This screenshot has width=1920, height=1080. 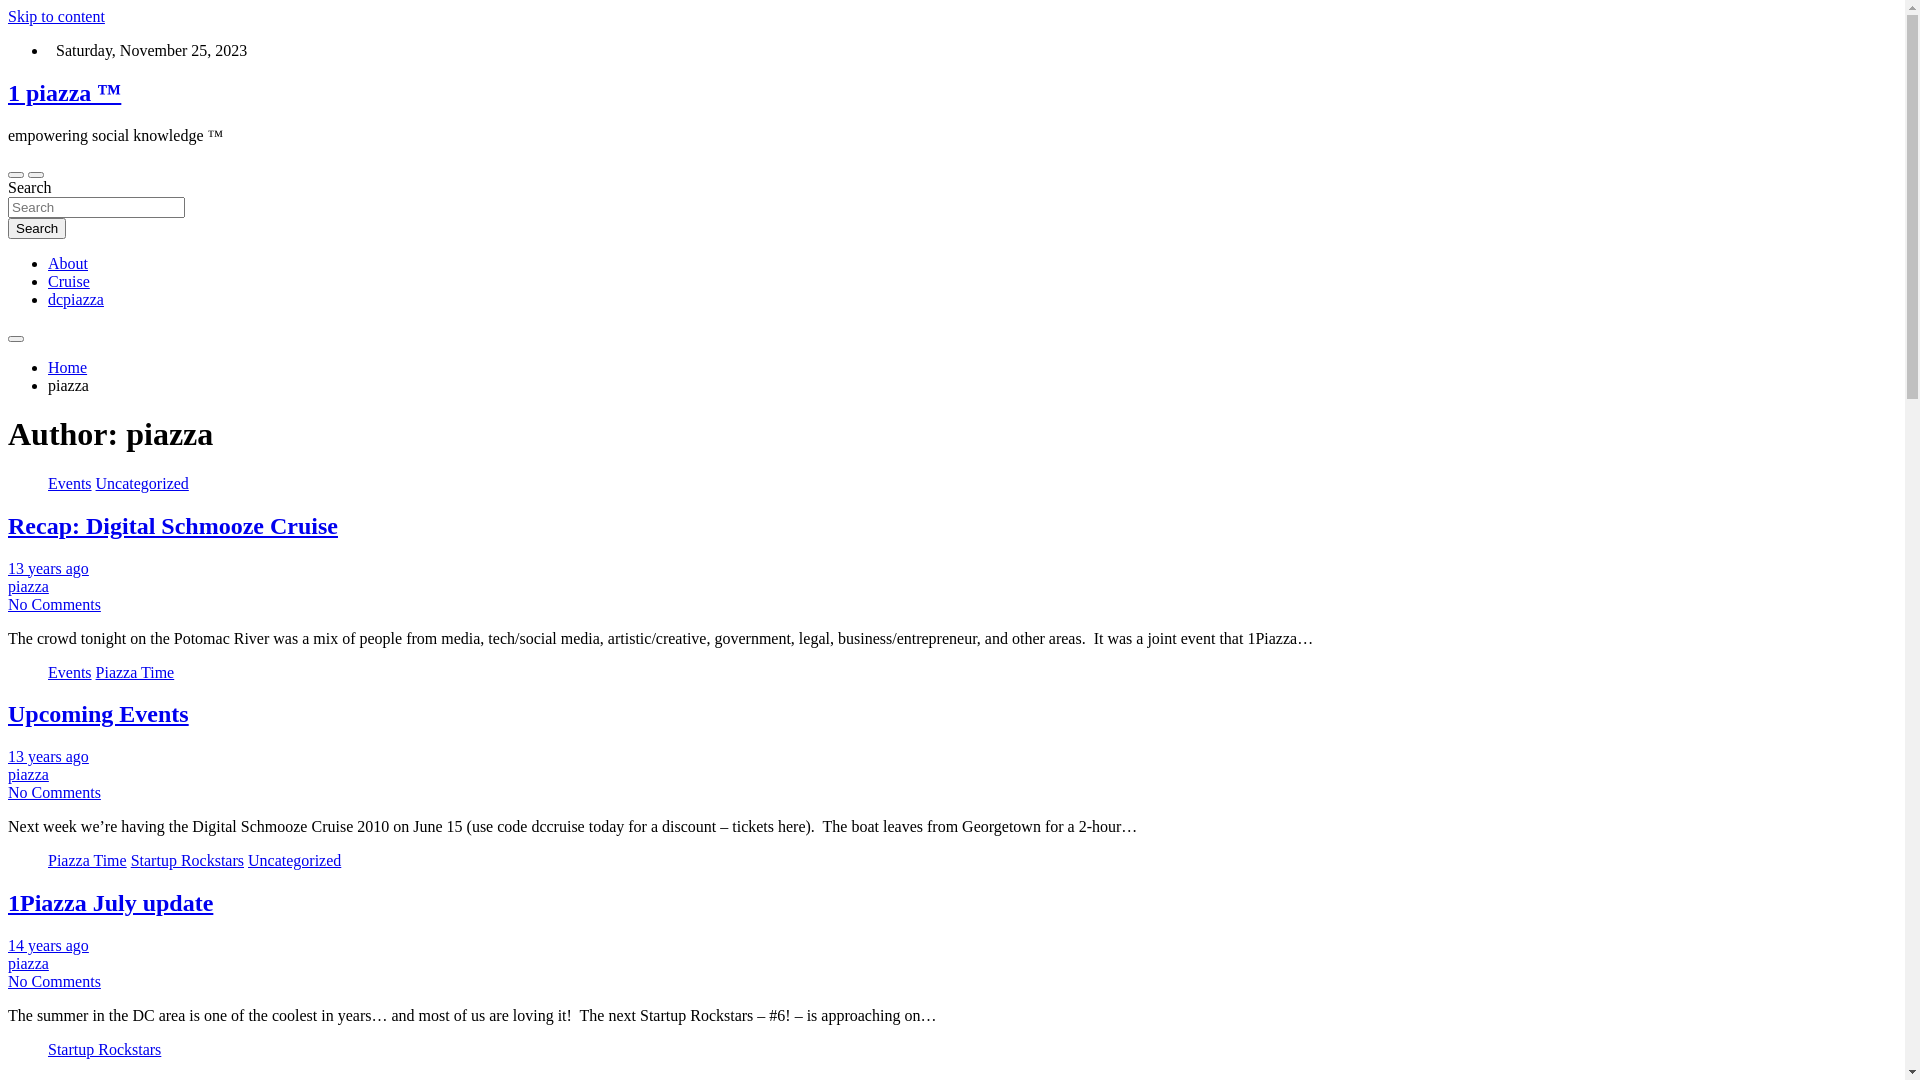 What do you see at coordinates (54, 982) in the screenshot?
I see `No Comments` at bounding box center [54, 982].